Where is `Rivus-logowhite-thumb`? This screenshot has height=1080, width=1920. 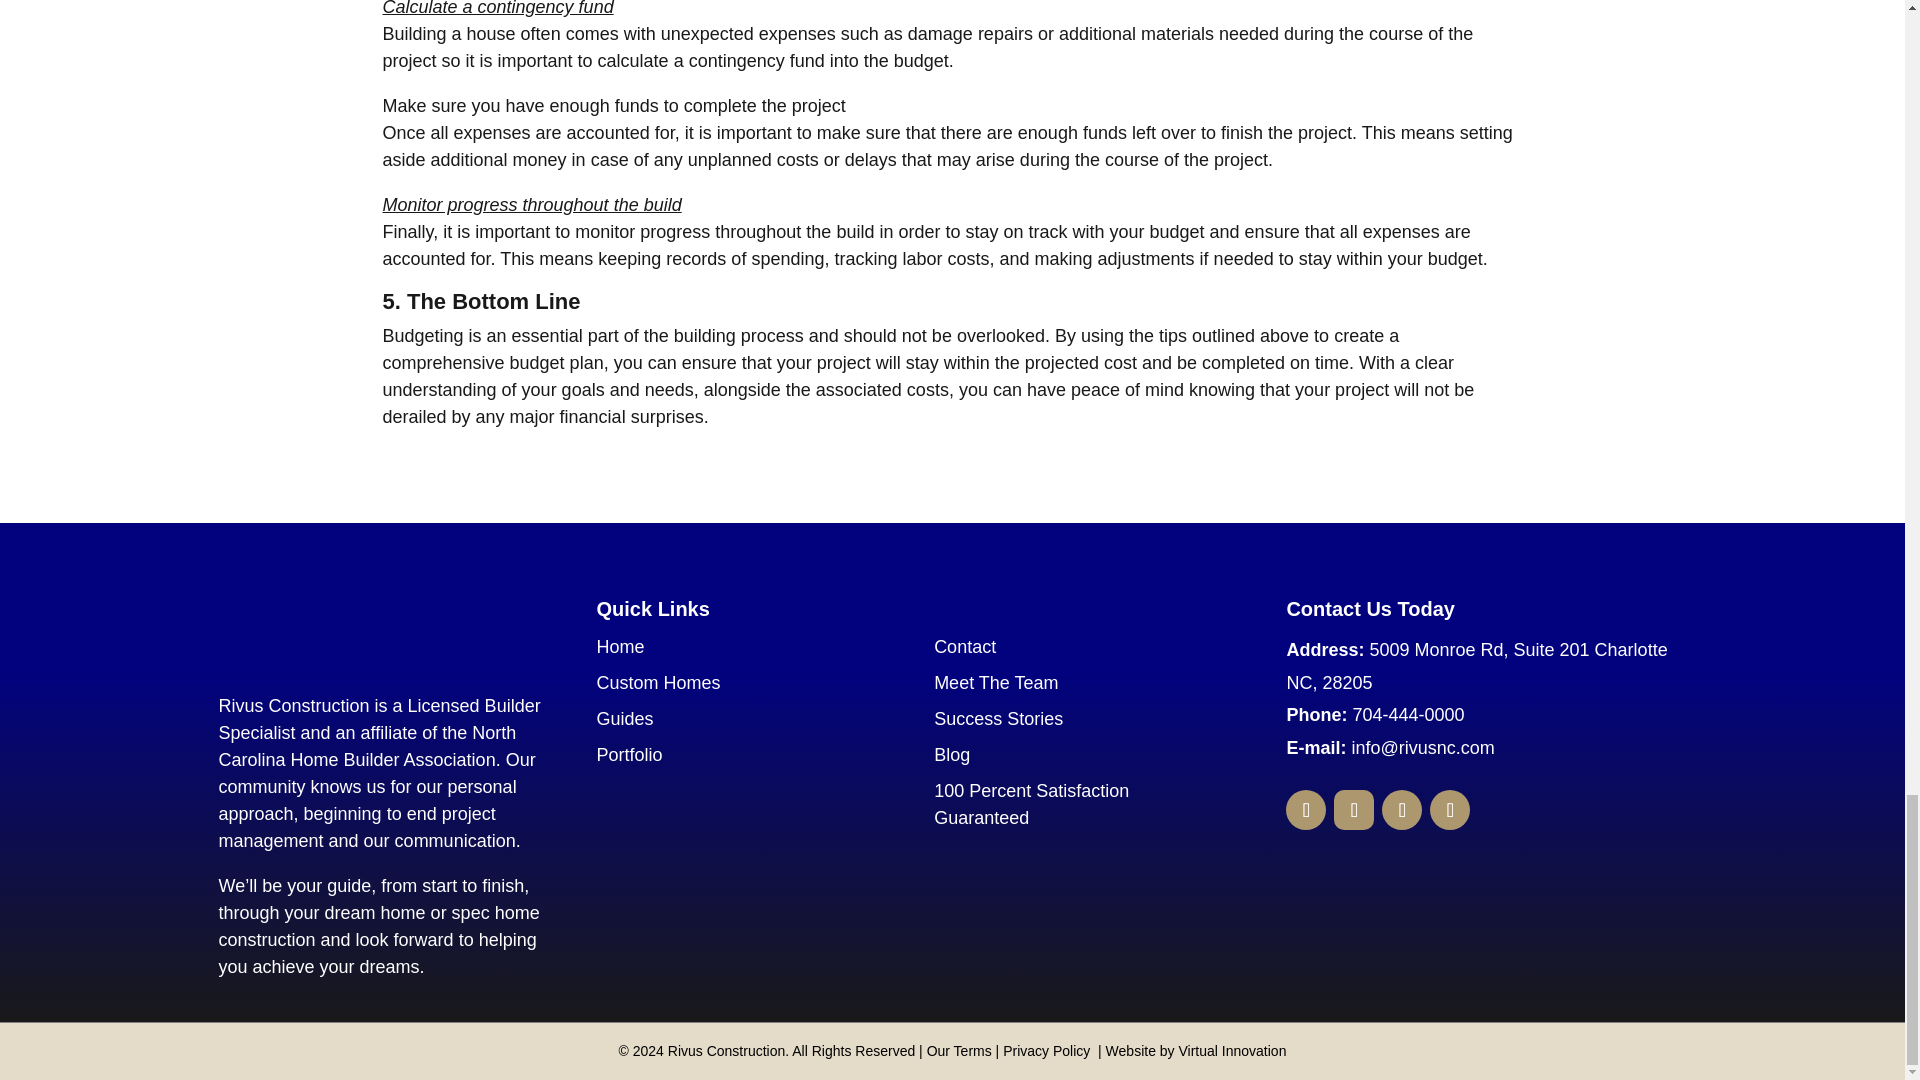 Rivus-logowhite-thumb is located at coordinates (343, 632).